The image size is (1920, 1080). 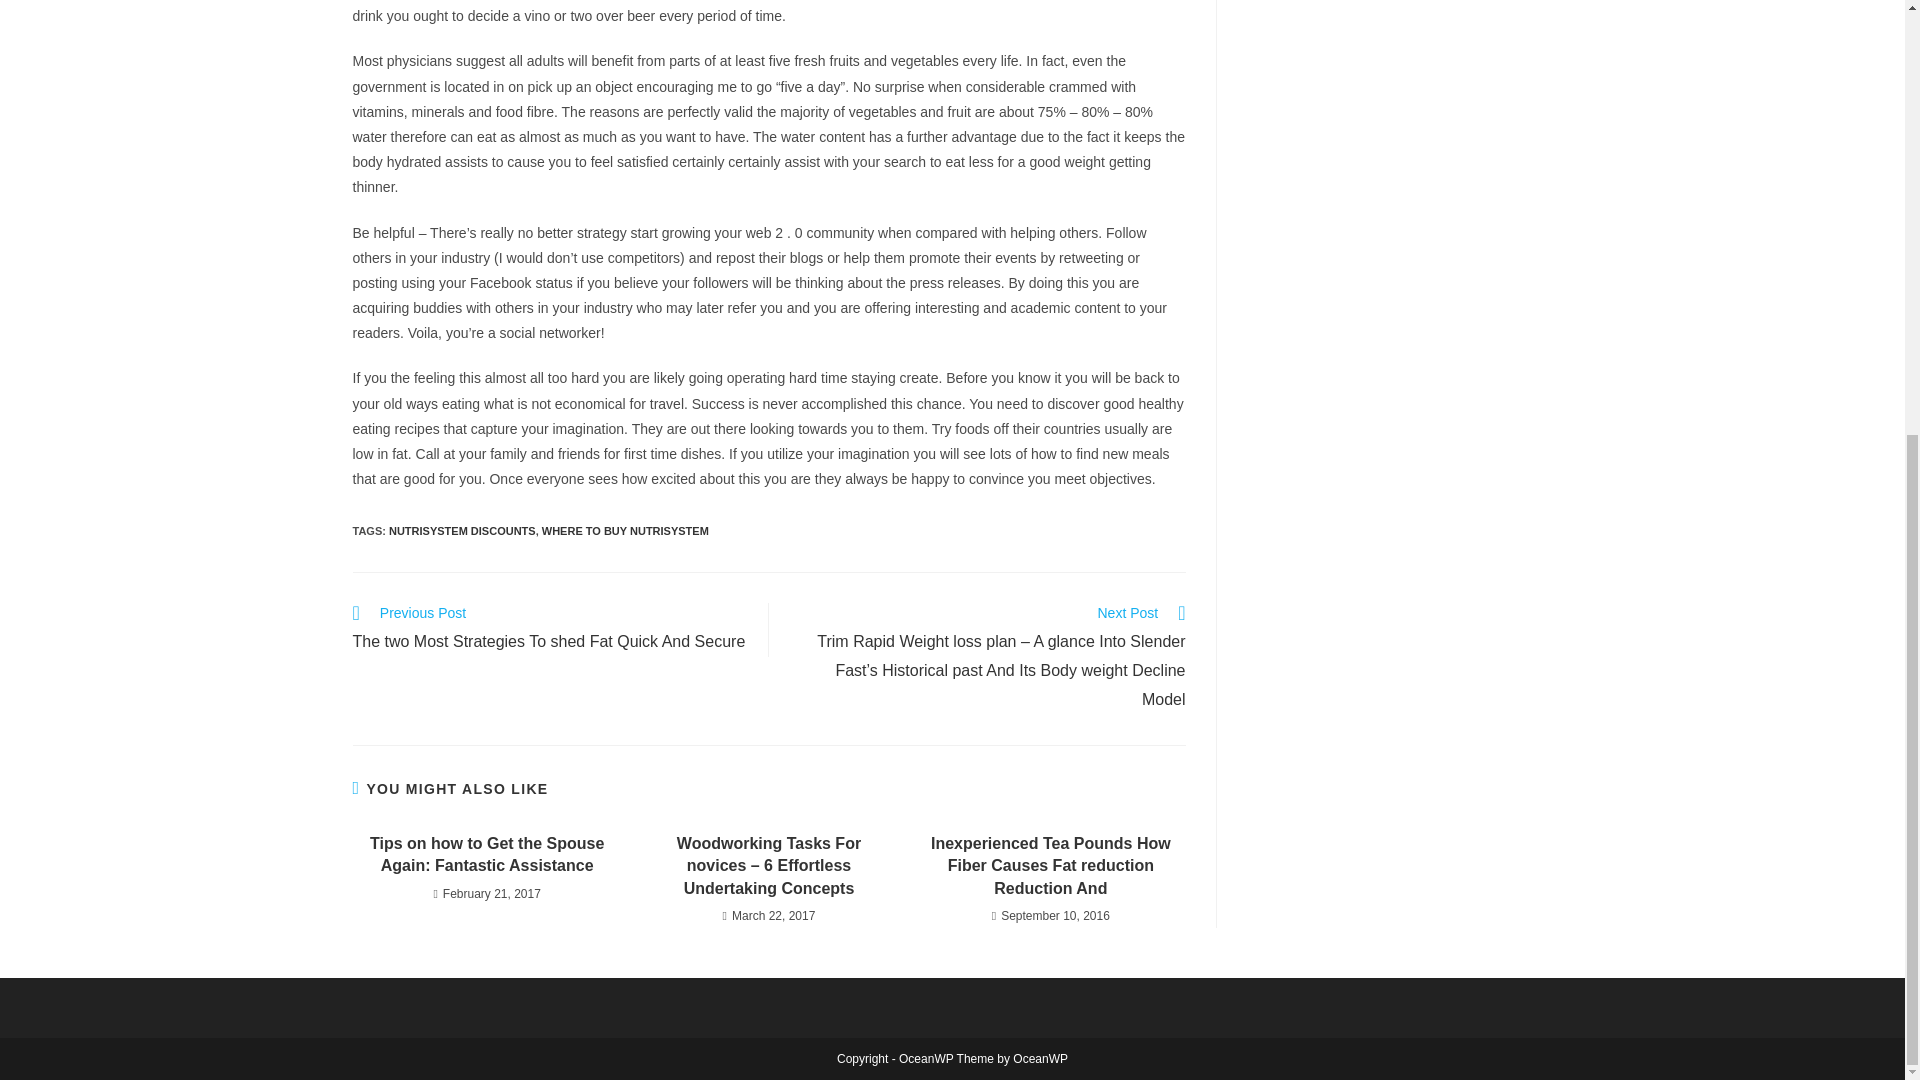 I want to click on NUTRISYSTEM DISCOUNTS, so click(x=462, y=530).